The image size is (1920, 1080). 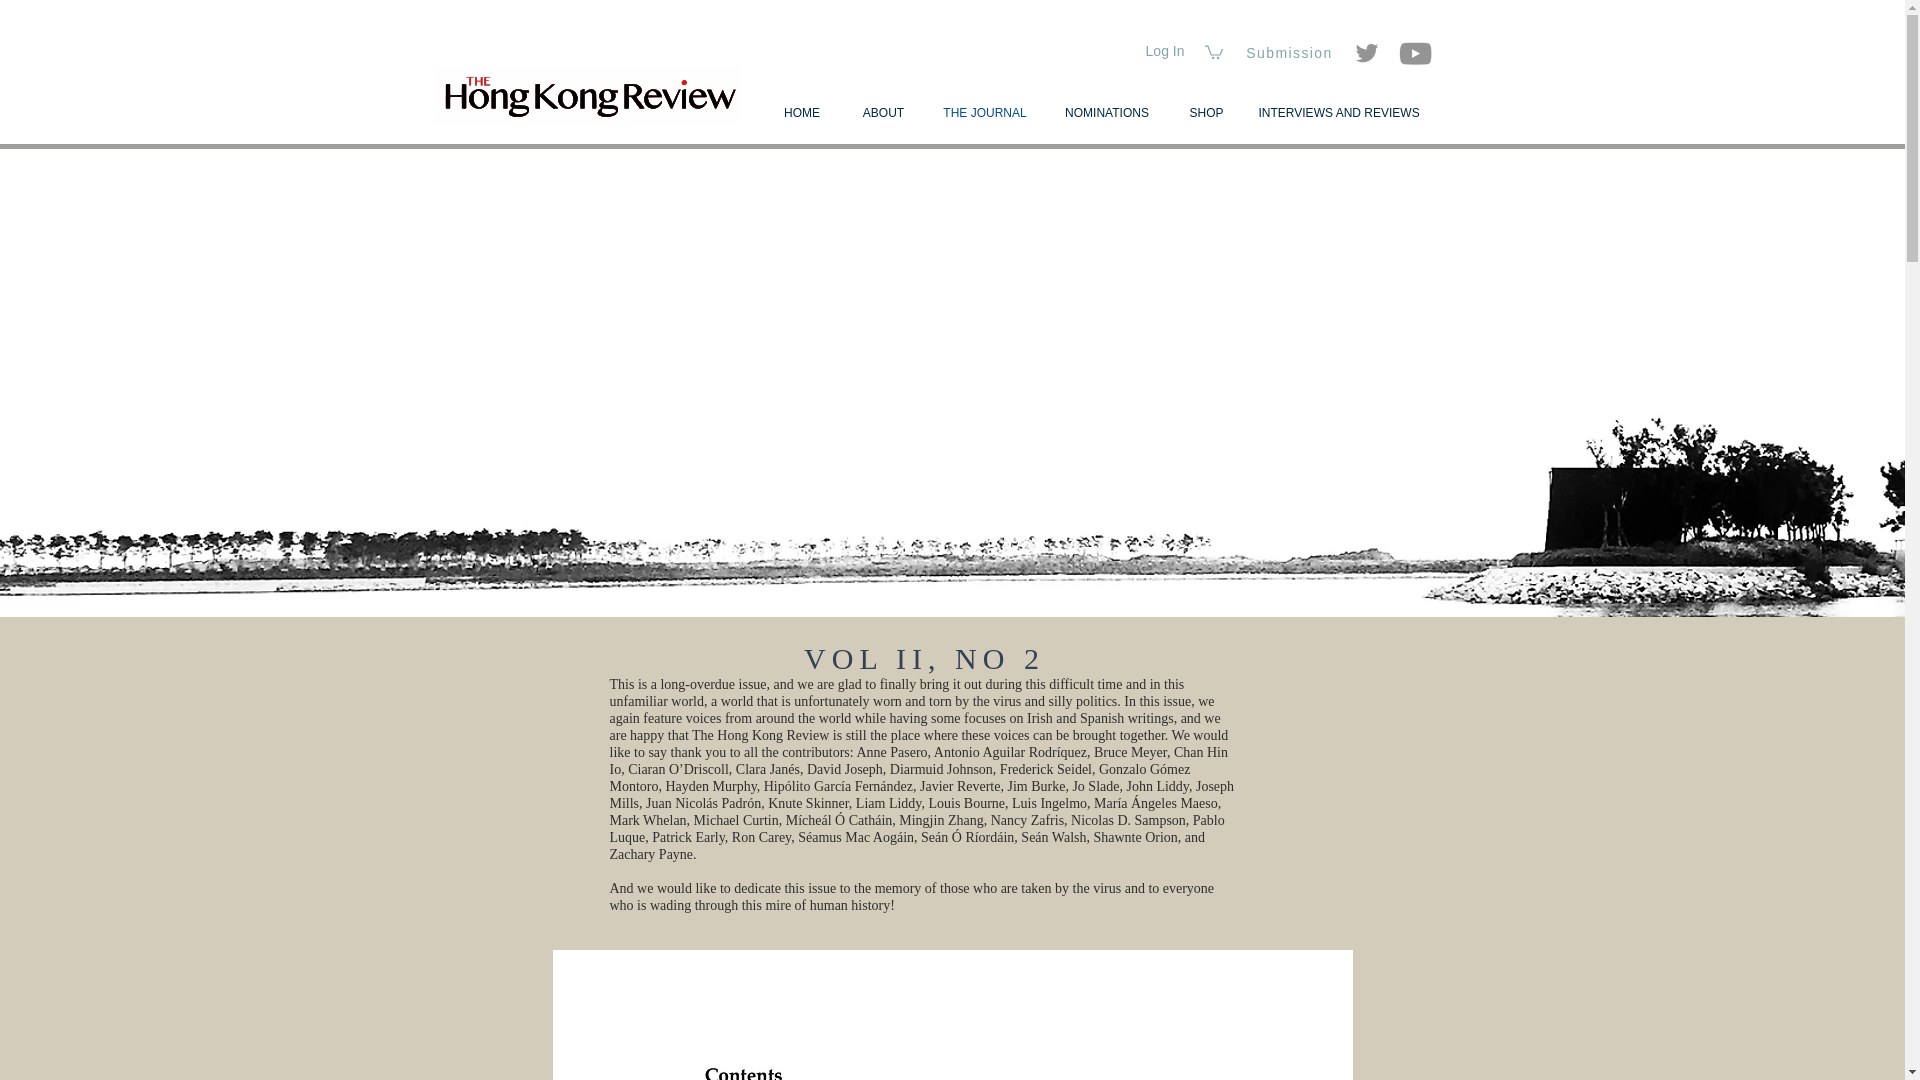 What do you see at coordinates (1165, 52) in the screenshot?
I see `Log In` at bounding box center [1165, 52].